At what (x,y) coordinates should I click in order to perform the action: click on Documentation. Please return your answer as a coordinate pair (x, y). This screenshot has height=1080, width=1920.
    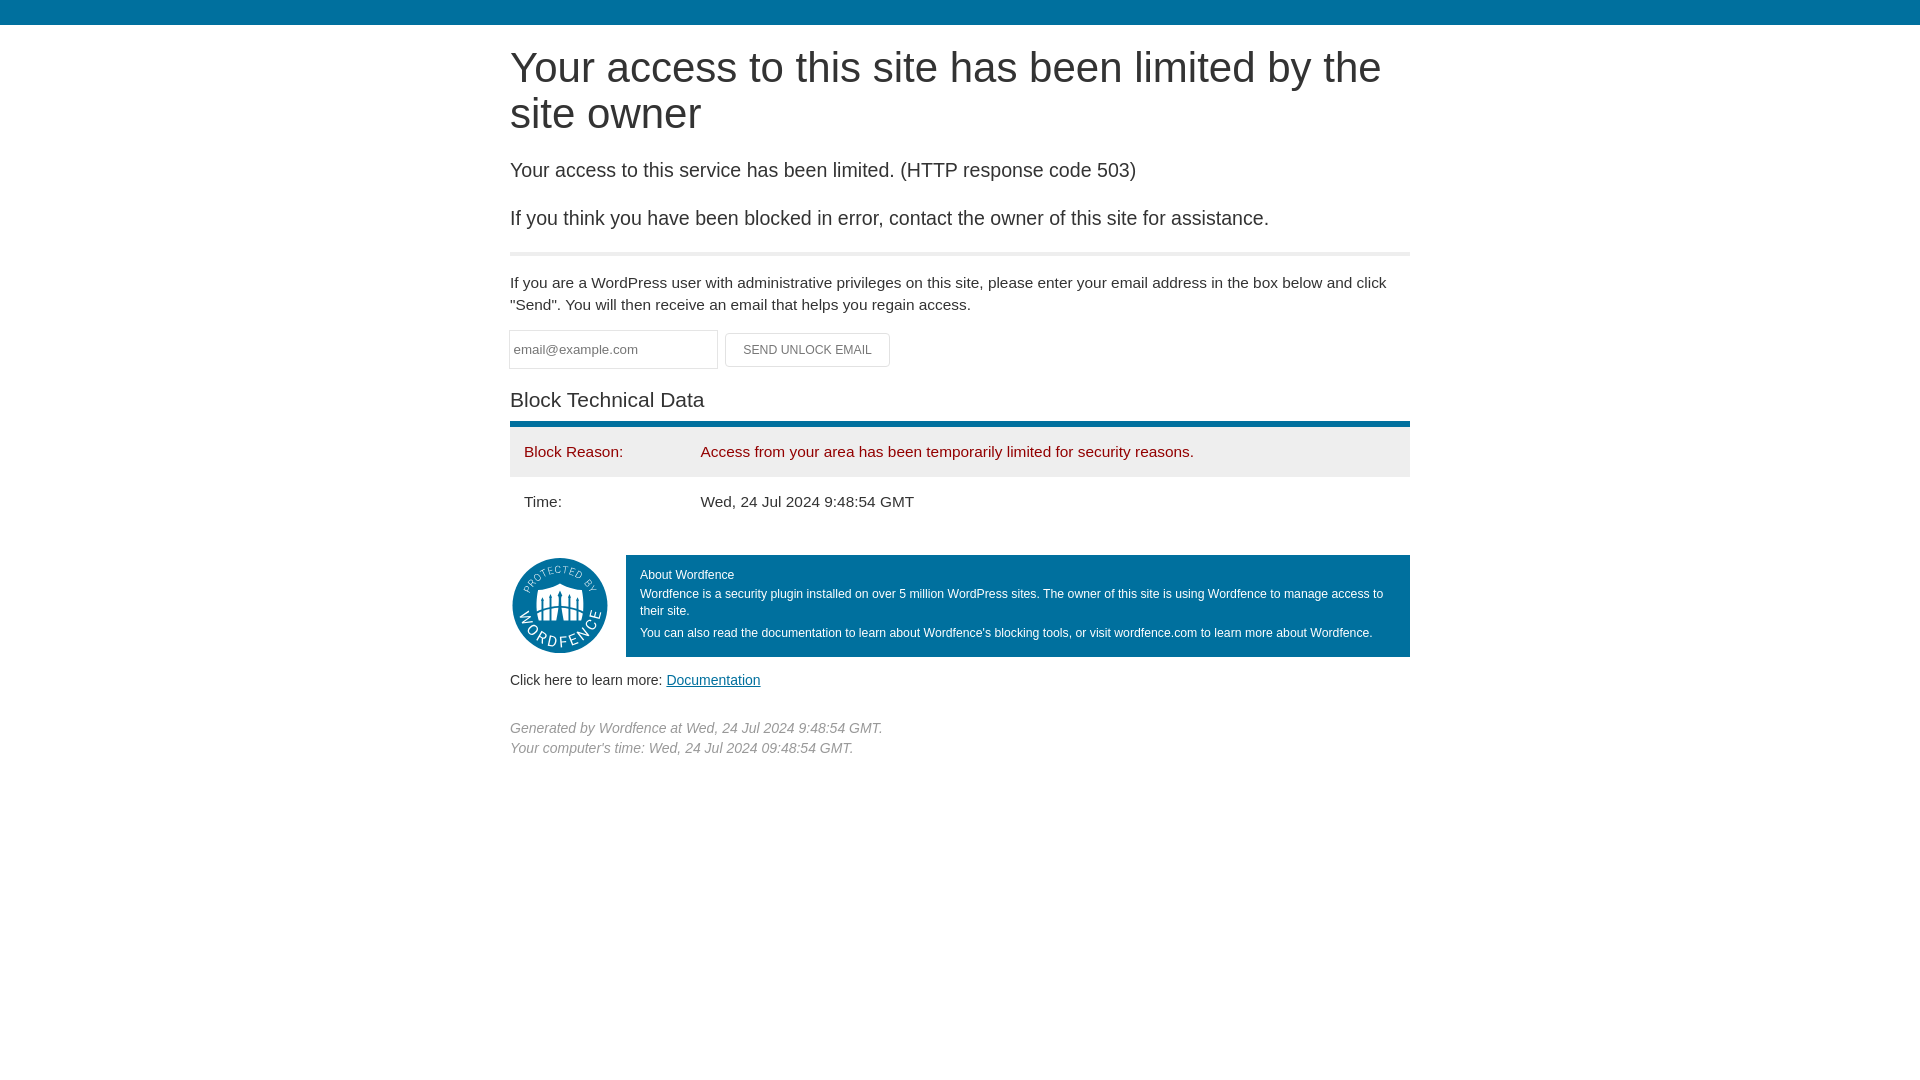
    Looking at the image, I should click on (713, 679).